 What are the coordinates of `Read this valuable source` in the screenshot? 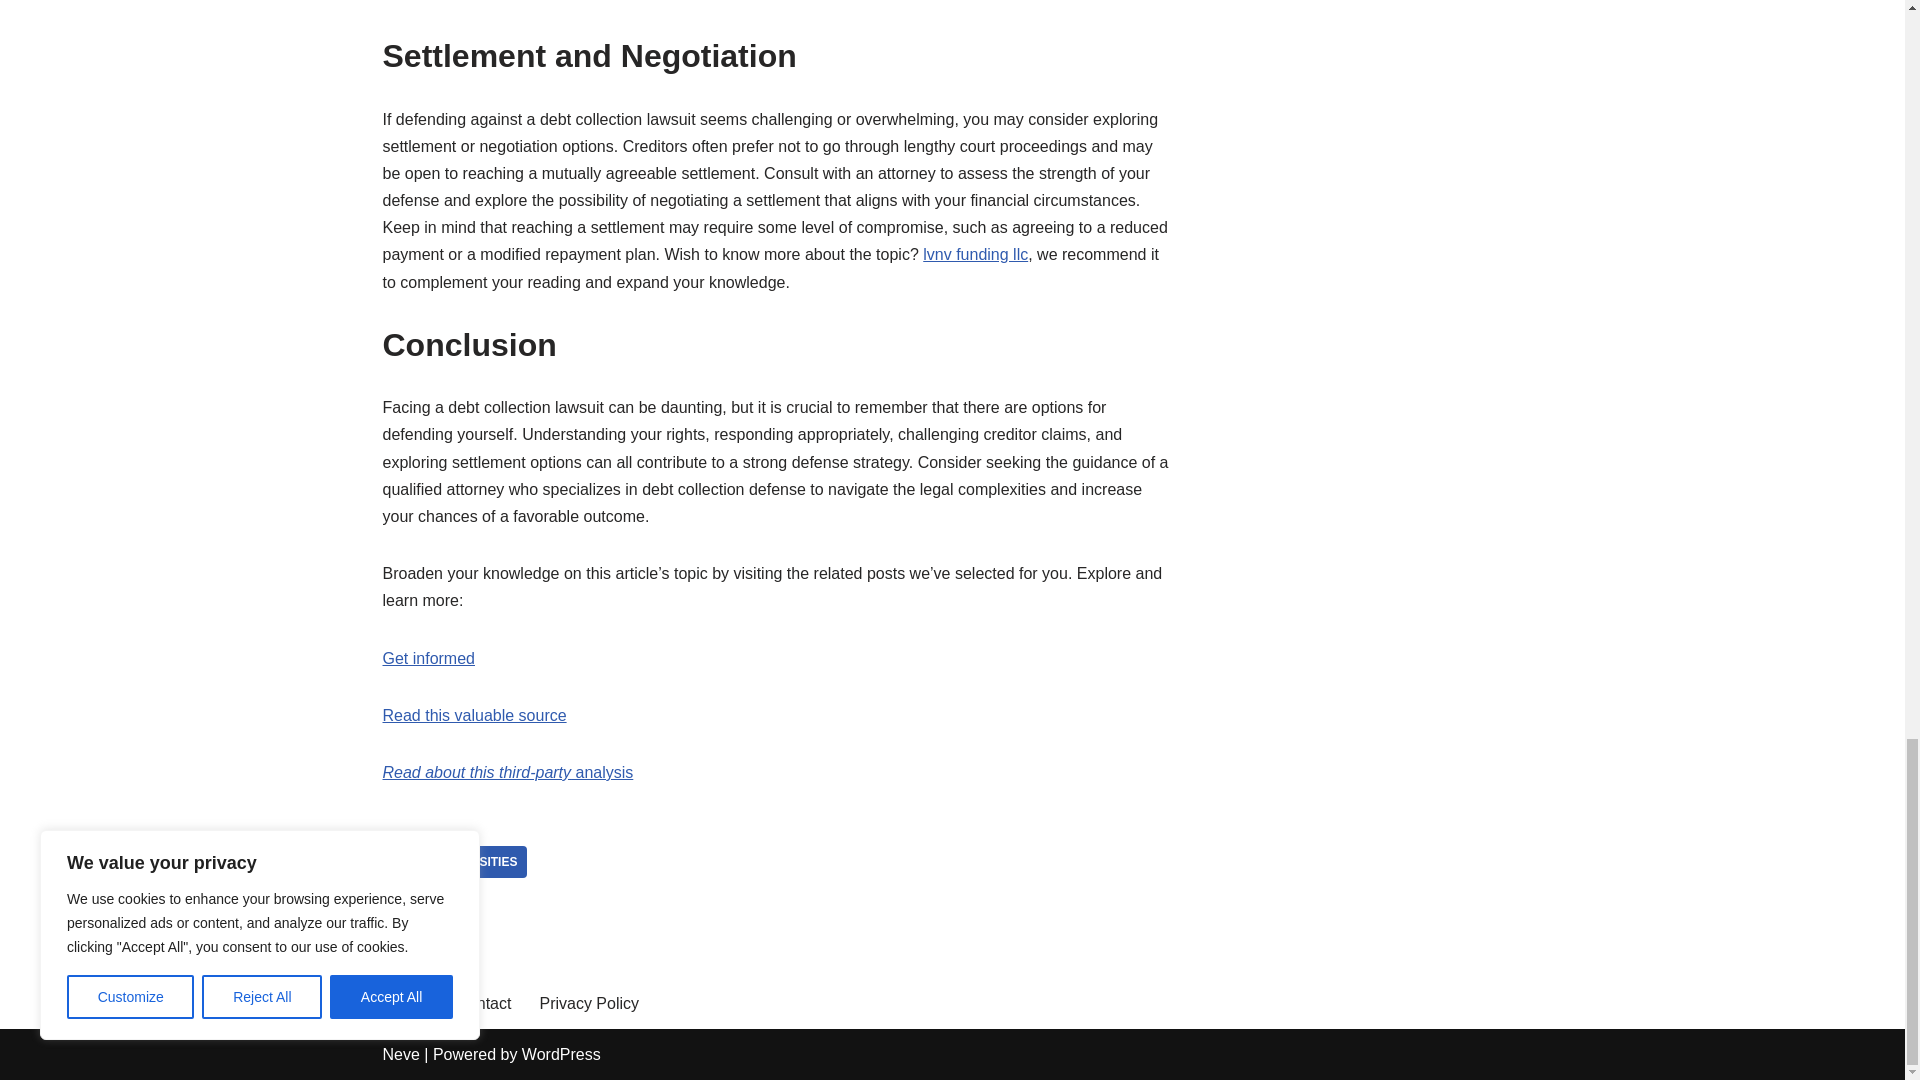 It's located at (474, 715).